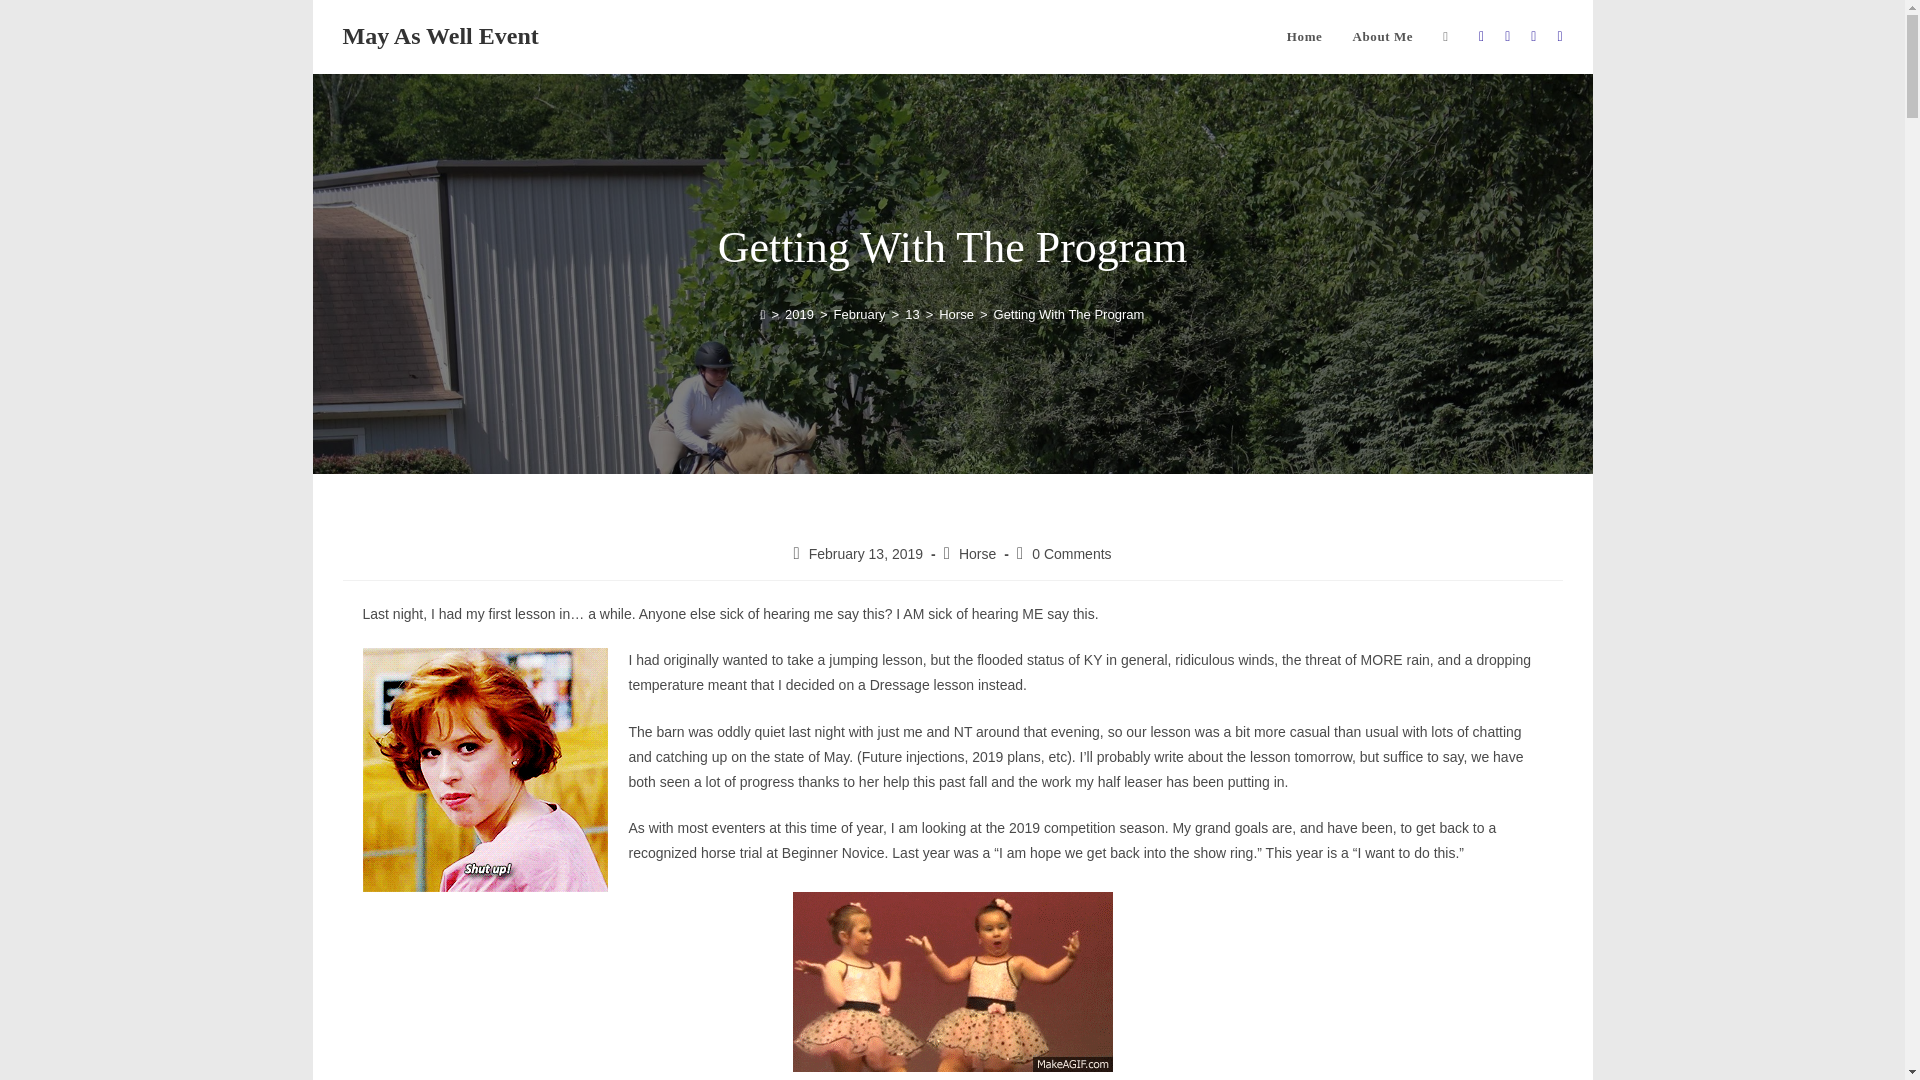  Describe the element at coordinates (912, 314) in the screenshot. I see `13` at that location.